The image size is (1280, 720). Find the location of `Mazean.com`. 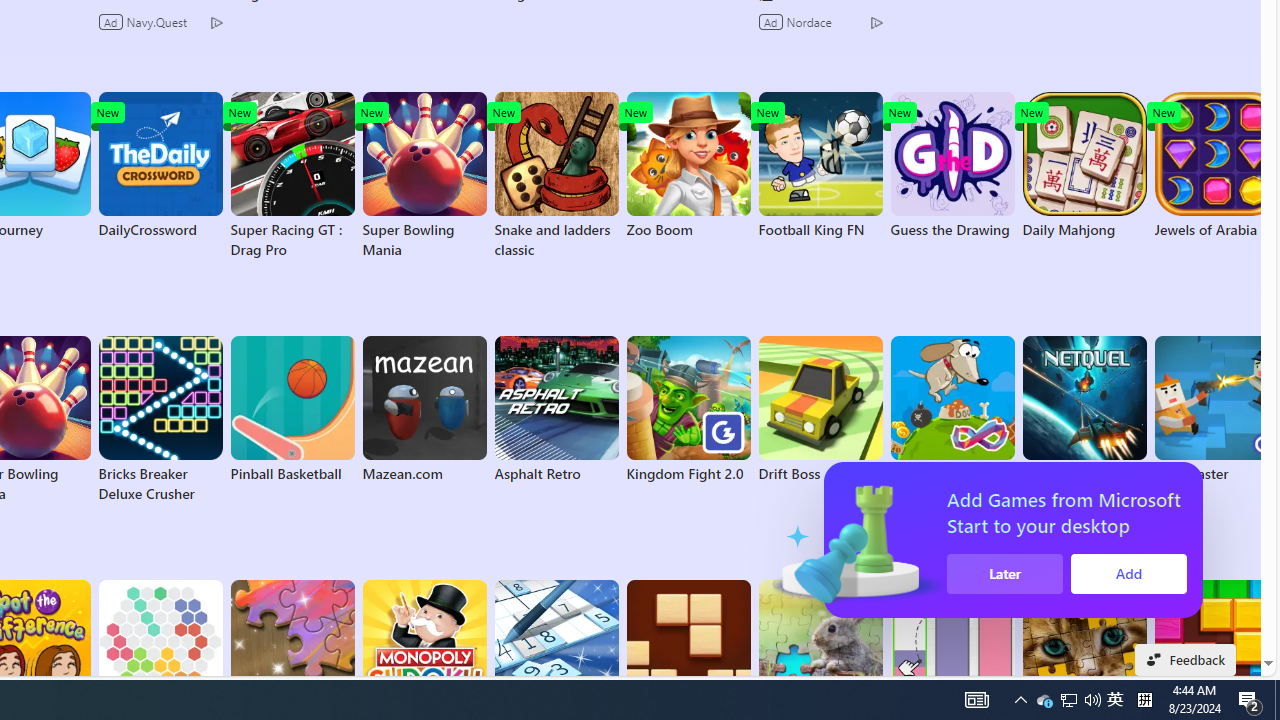

Mazean.com is located at coordinates (424, 410).